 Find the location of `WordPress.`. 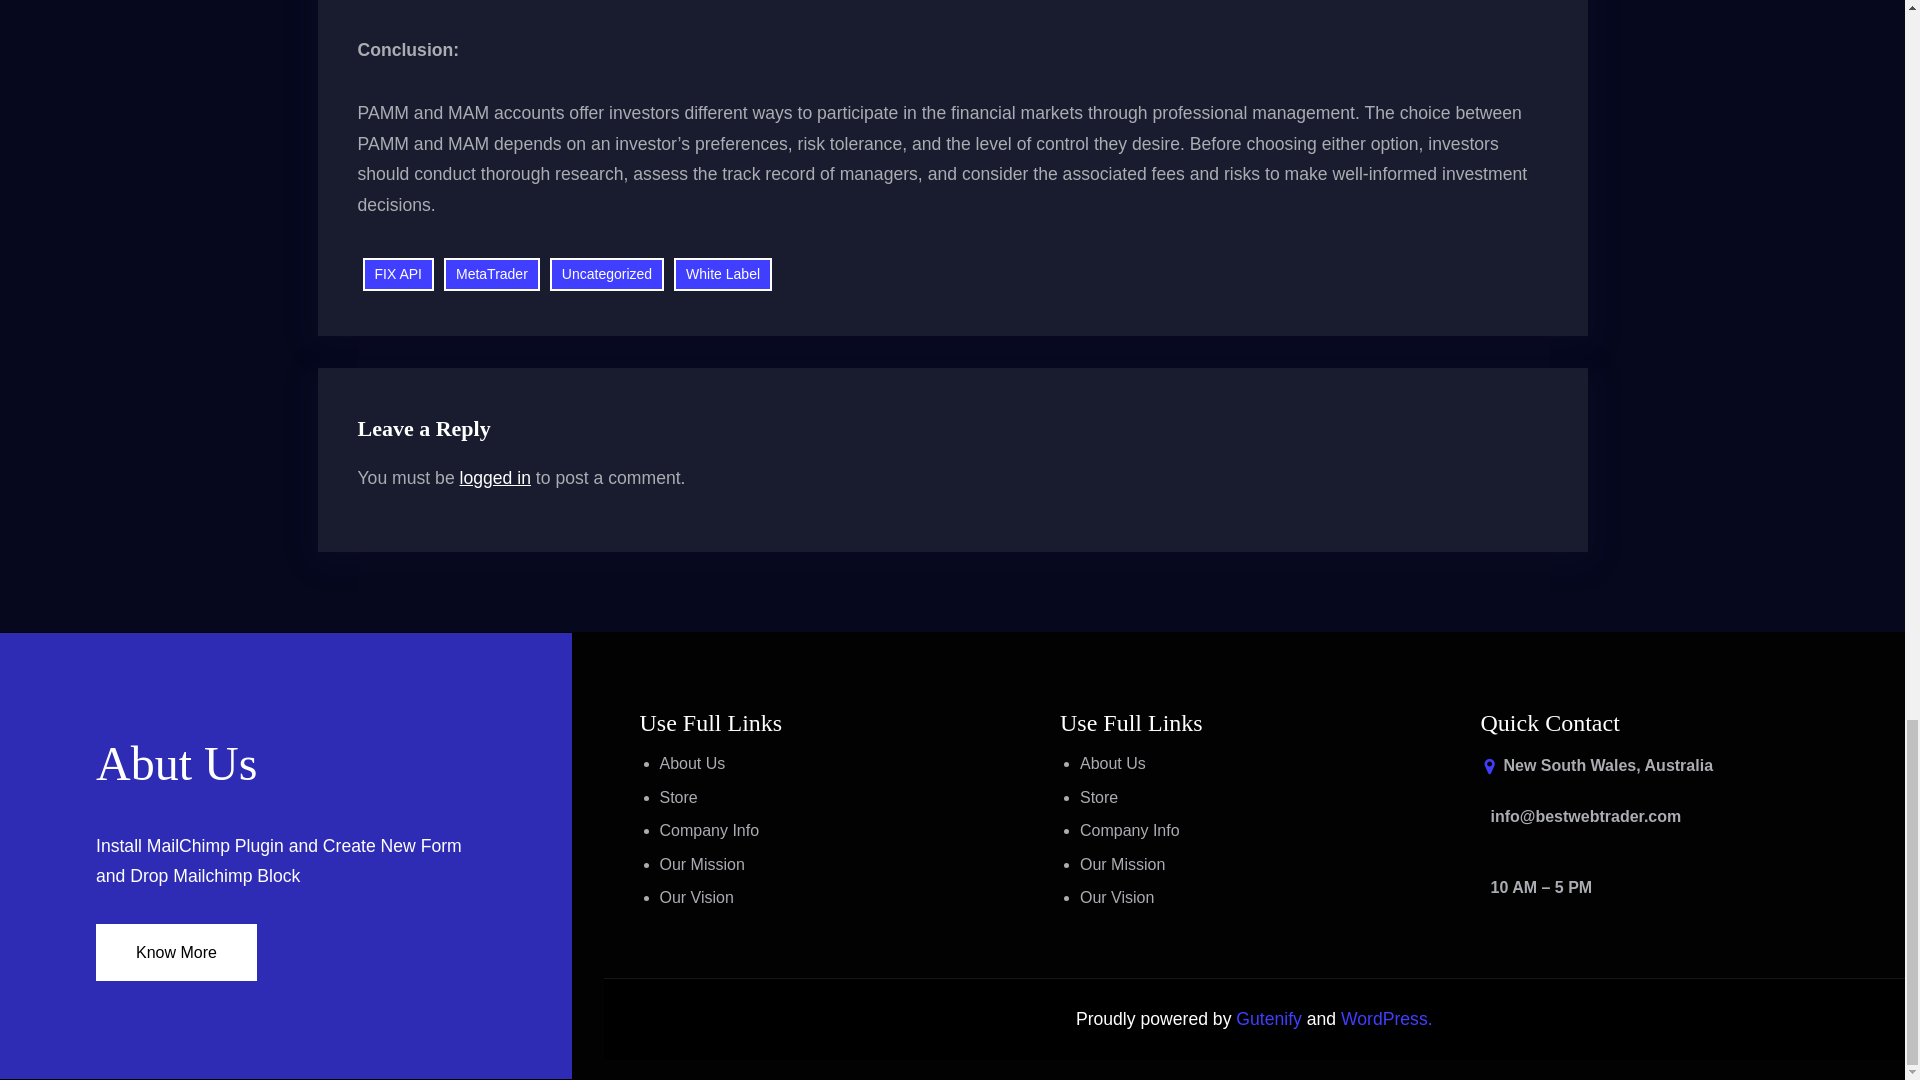

WordPress. is located at coordinates (1386, 1018).